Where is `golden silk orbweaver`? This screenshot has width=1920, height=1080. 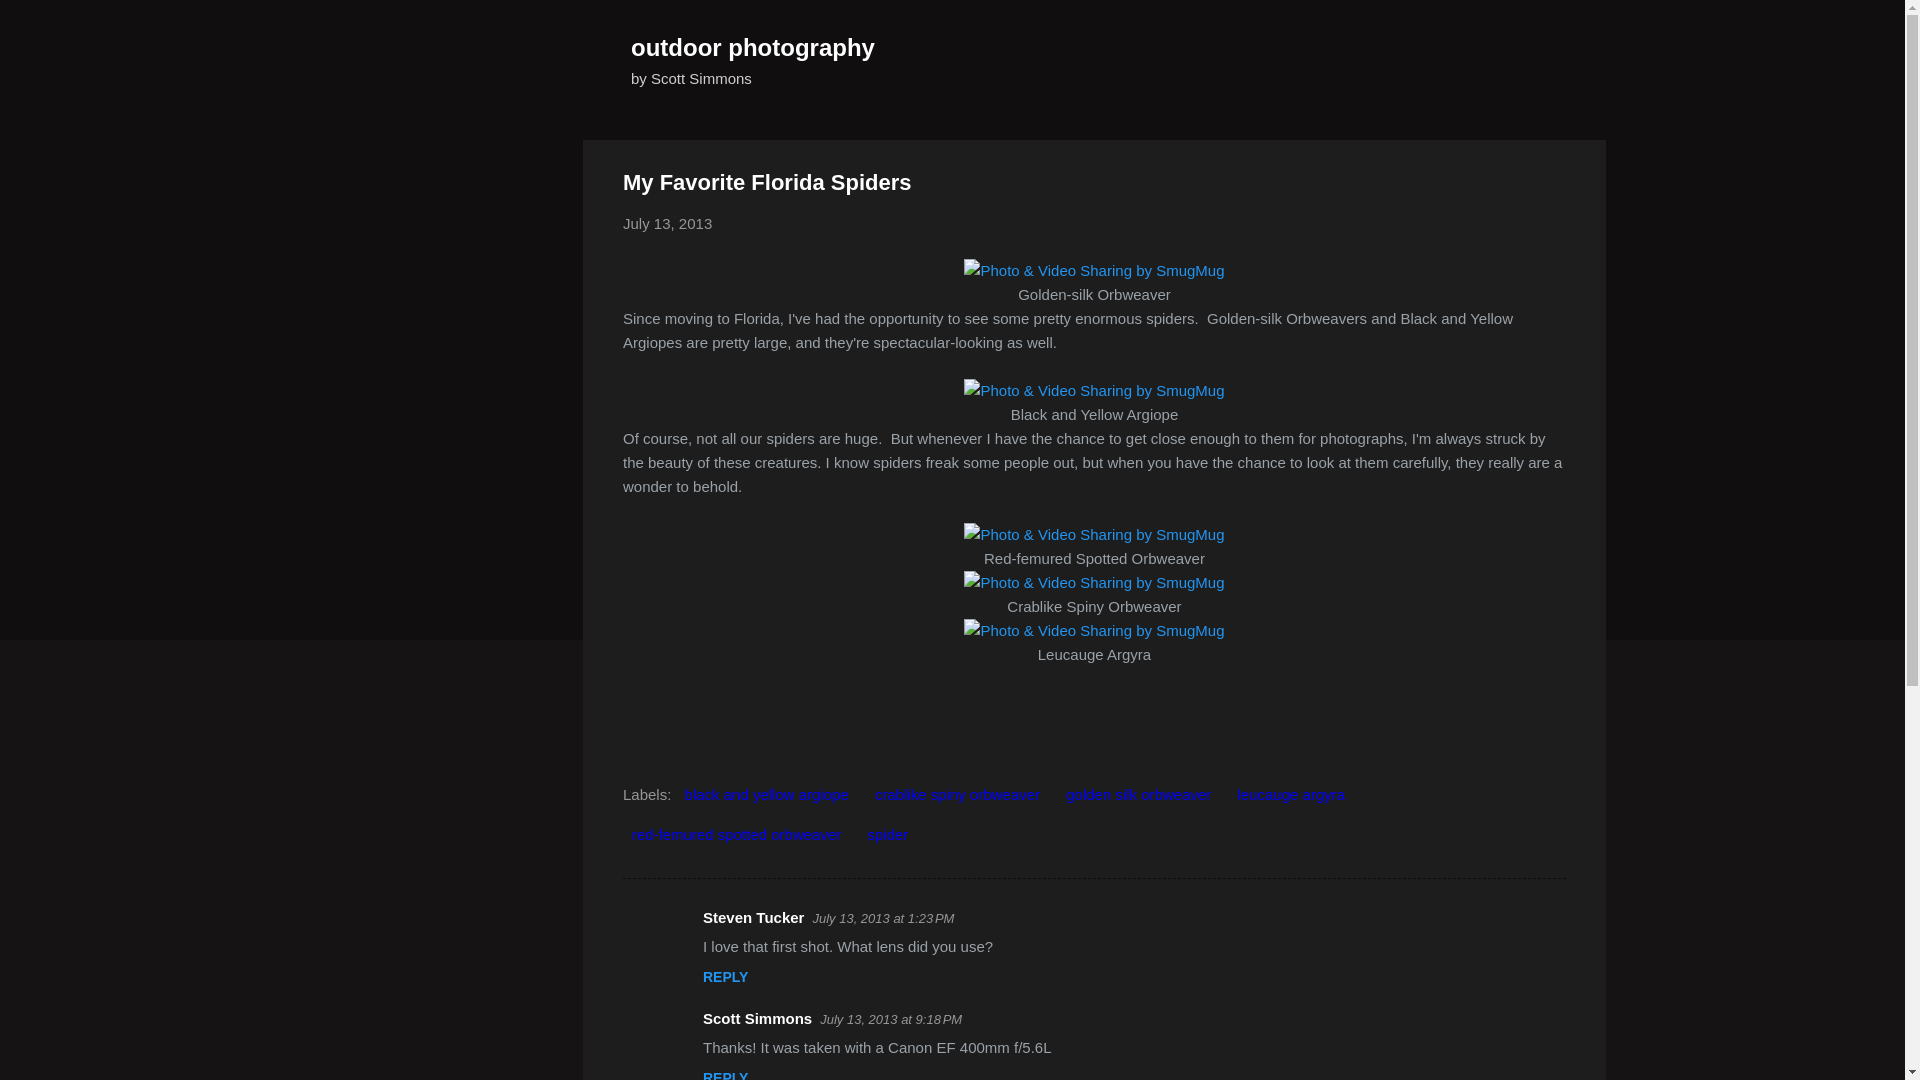 golden silk orbweaver is located at coordinates (1138, 794).